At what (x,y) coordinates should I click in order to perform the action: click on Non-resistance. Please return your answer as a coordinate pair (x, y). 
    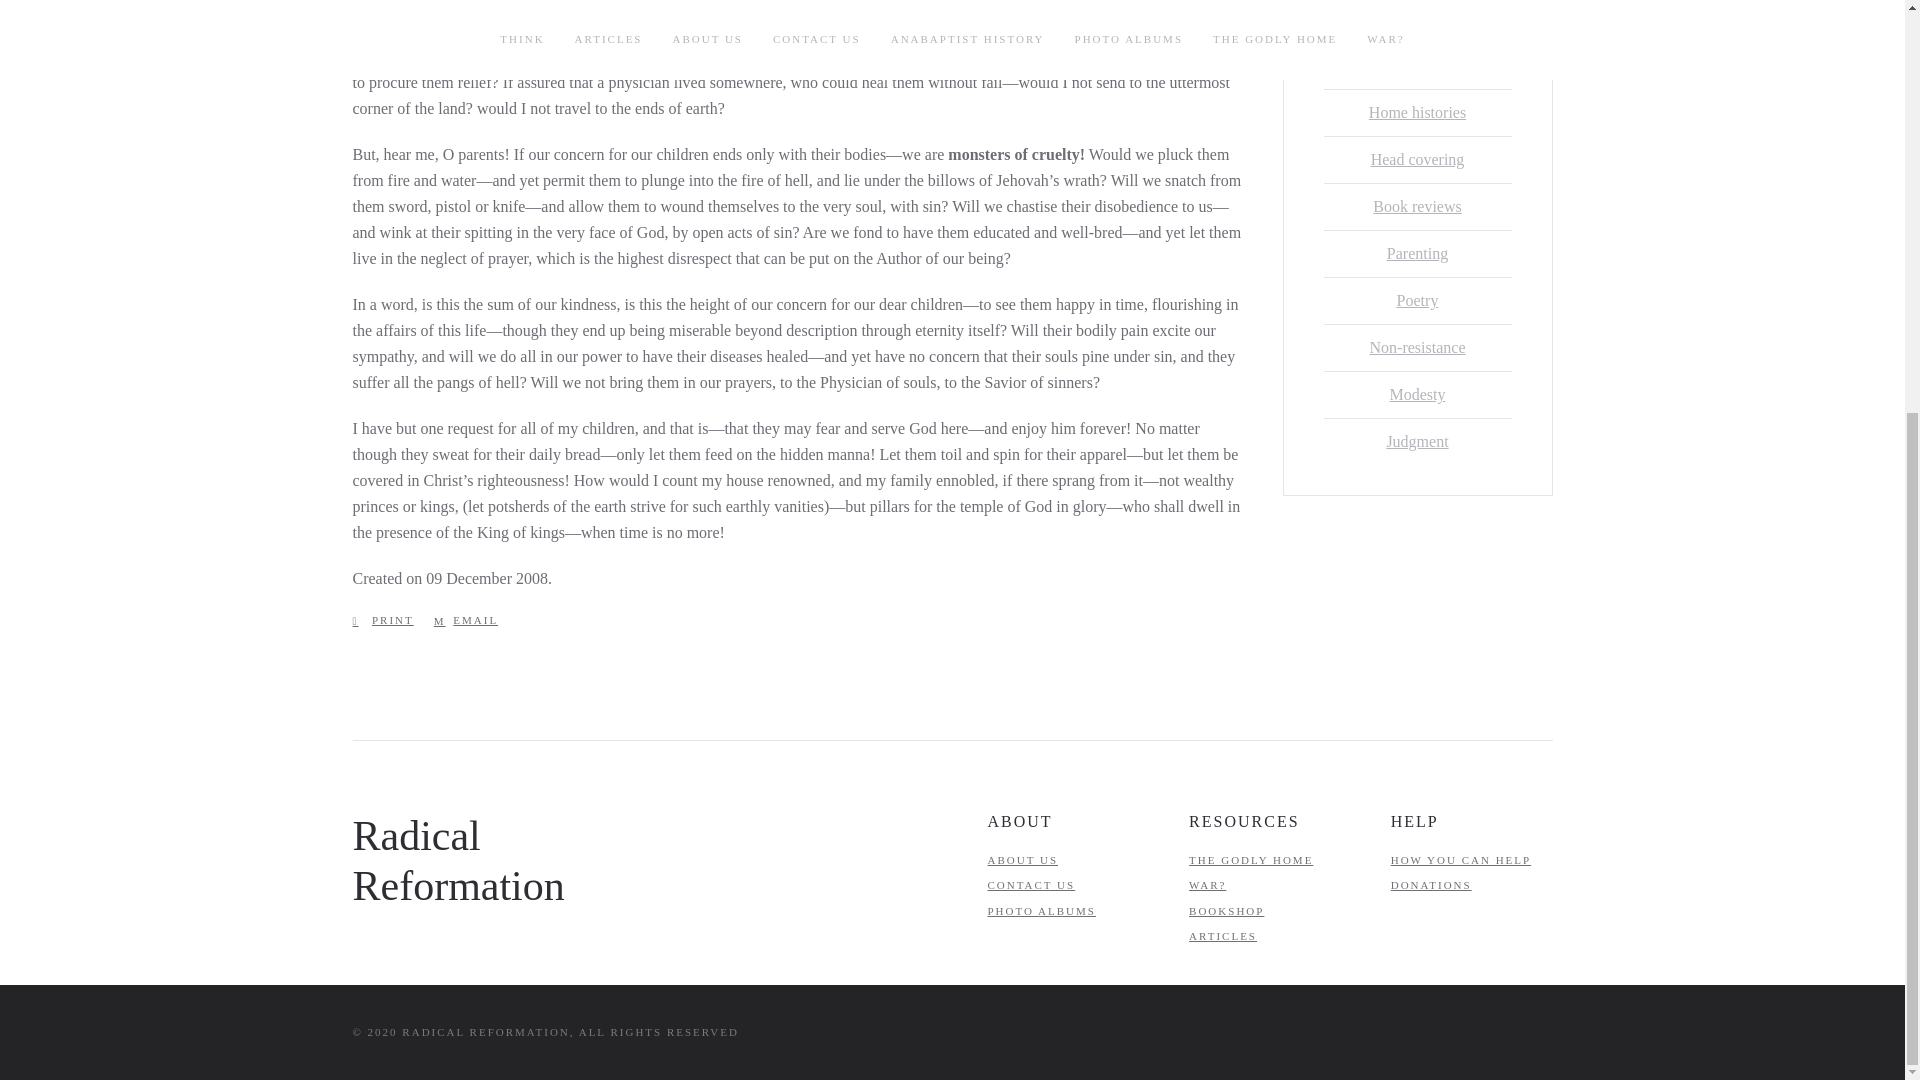
    Looking at the image, I should click on (1418, 348).